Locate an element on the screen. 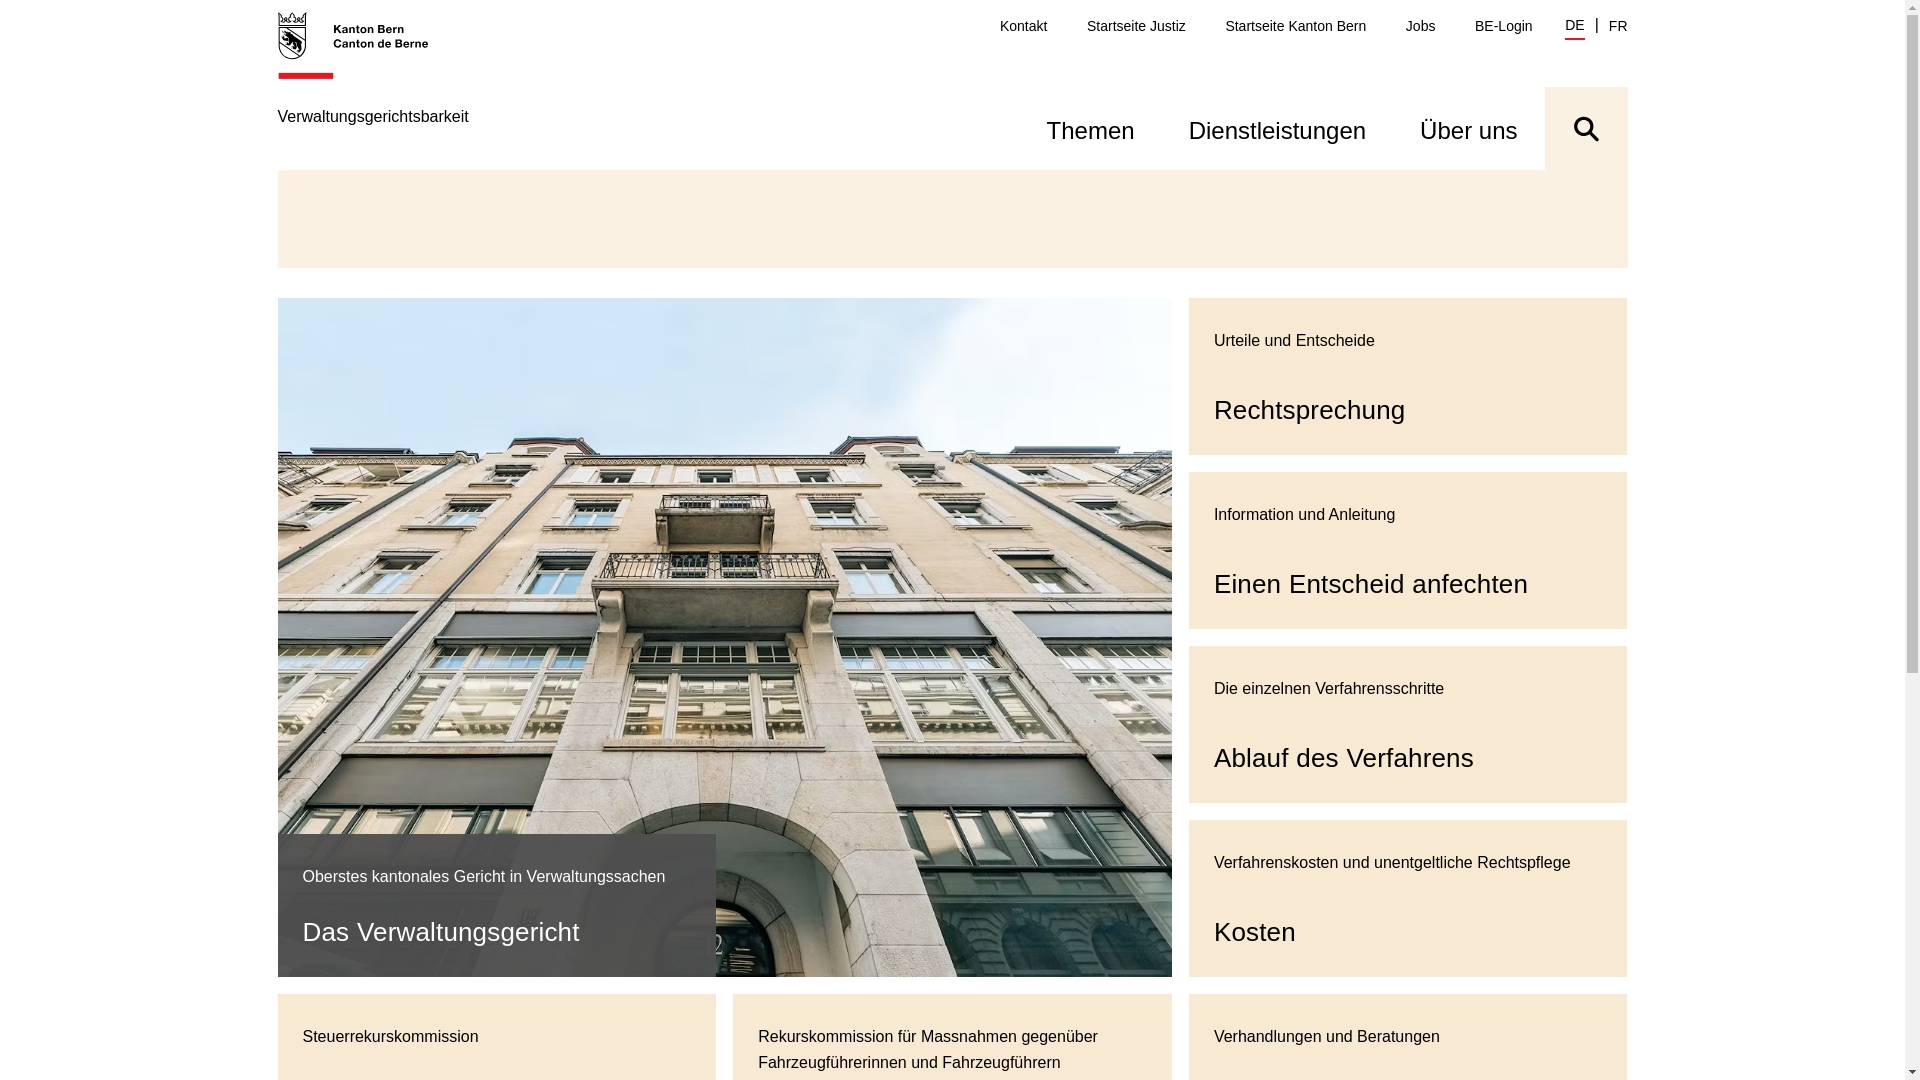 Image resolution: width=1920 pixels, height=1080 pixels. Kontakt is located at coordinates (1024, 26).